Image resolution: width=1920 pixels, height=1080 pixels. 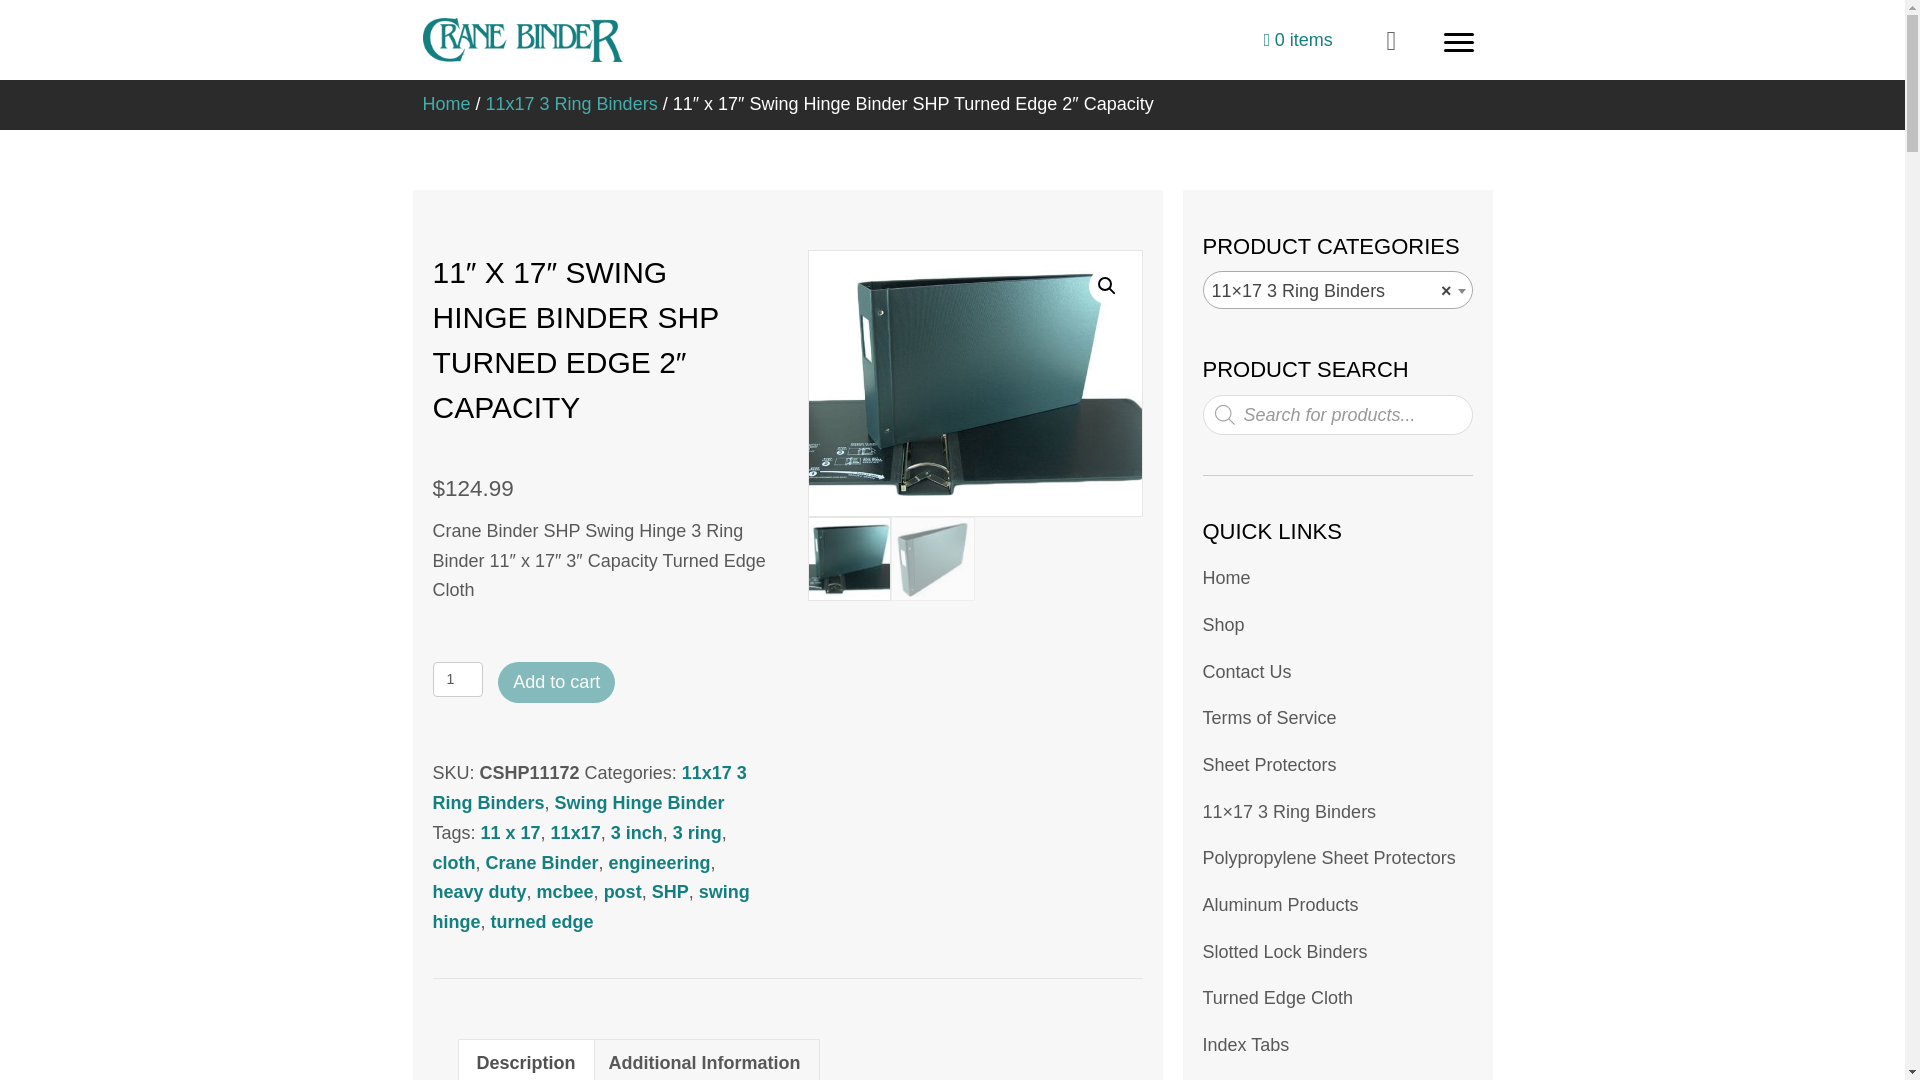 I want to click on 11 x 17, so click(x=511, y=832).